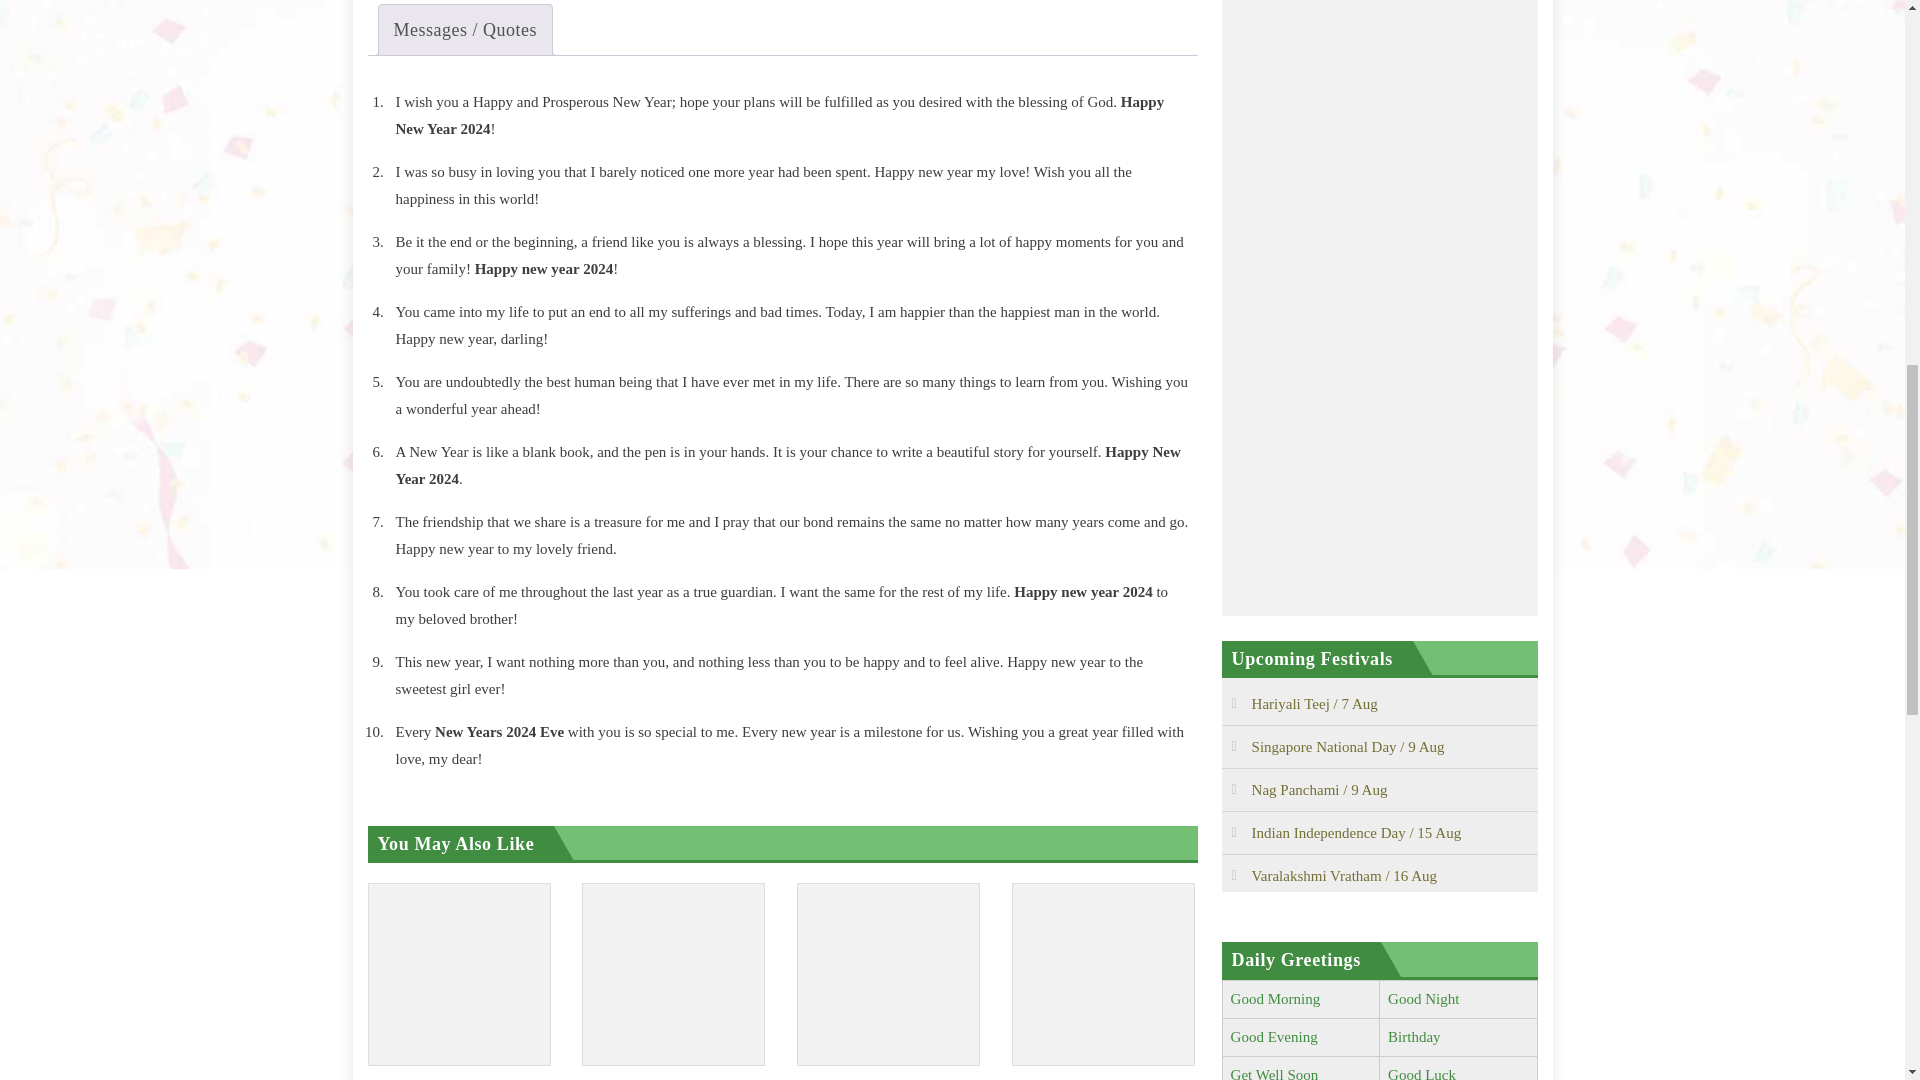 The height and width of the screenshot is (1080, 1920). What do you see at coordinates (1414, 1037) in the screenshot?
I see `Happy Birthday` at bounding box center [1414, 1037].